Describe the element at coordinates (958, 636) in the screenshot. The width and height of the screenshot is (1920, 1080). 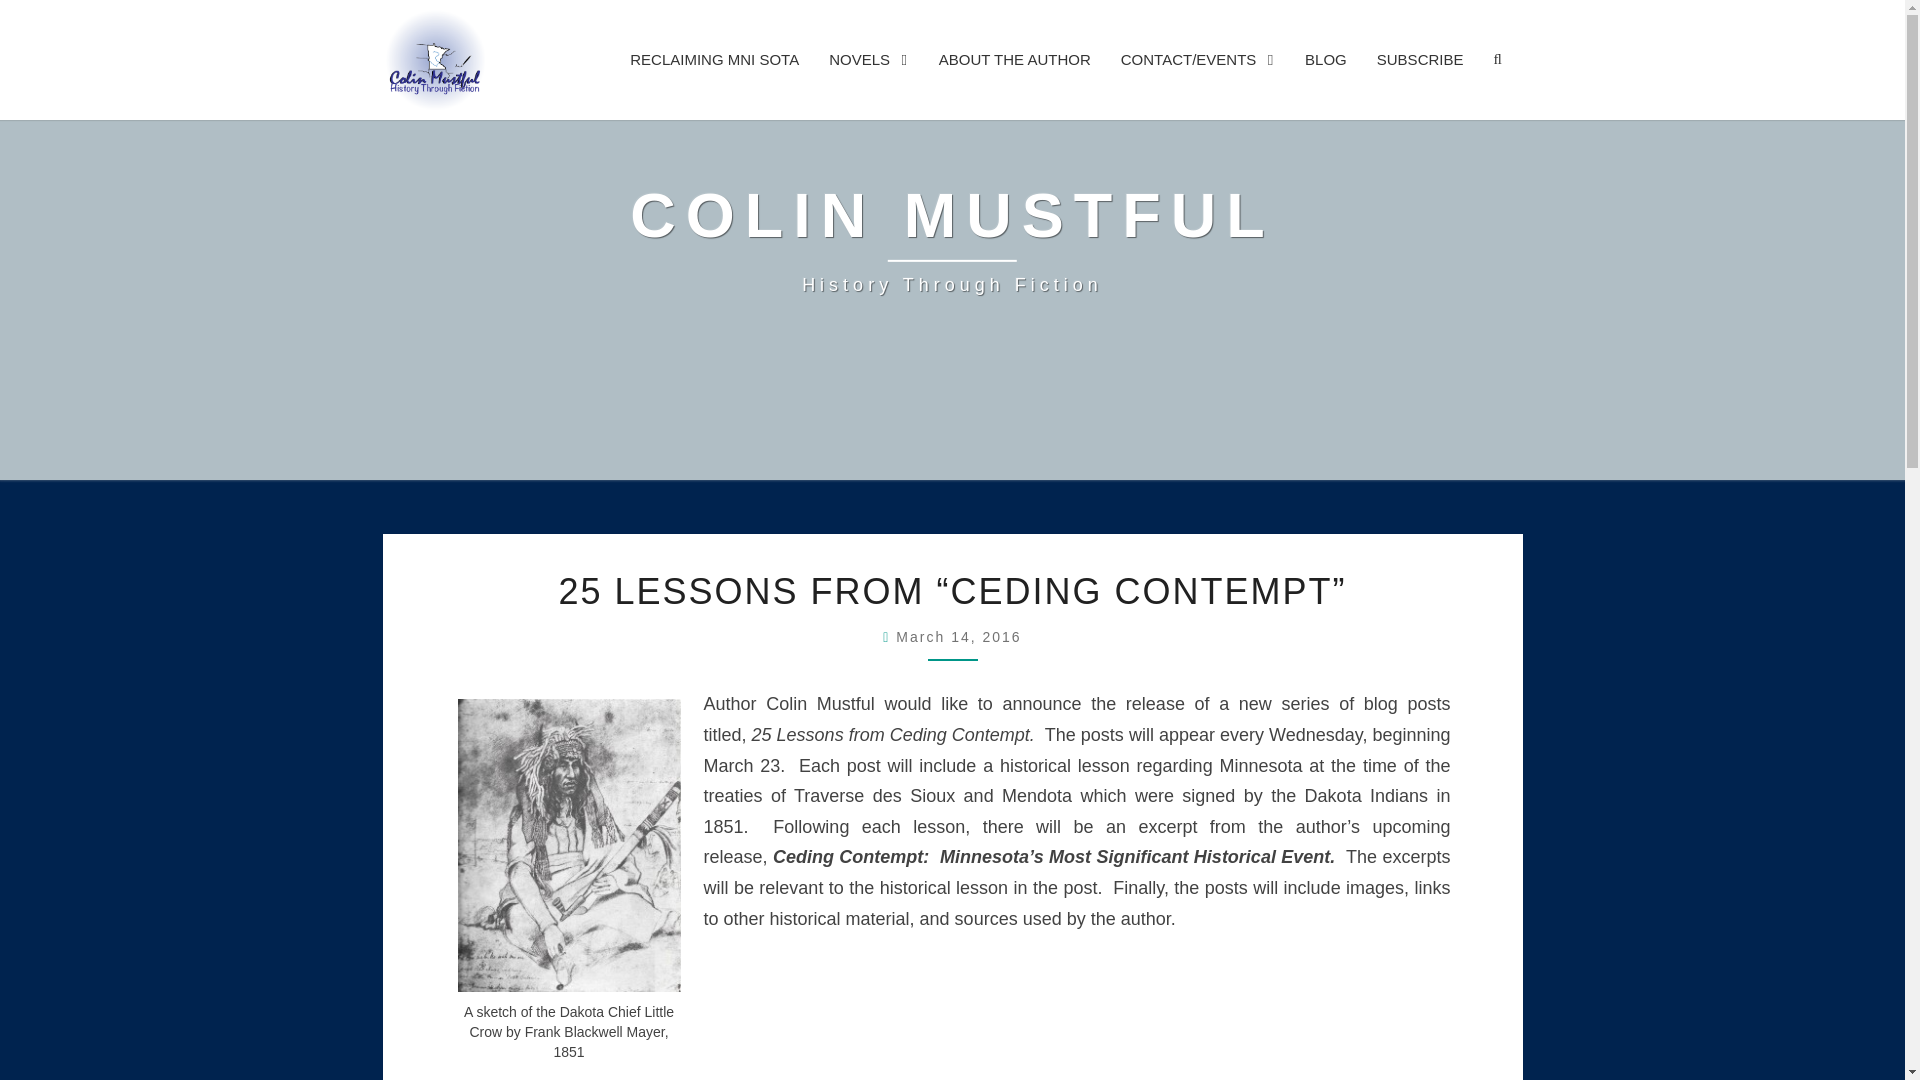
I see `1:44 pm` at that location.